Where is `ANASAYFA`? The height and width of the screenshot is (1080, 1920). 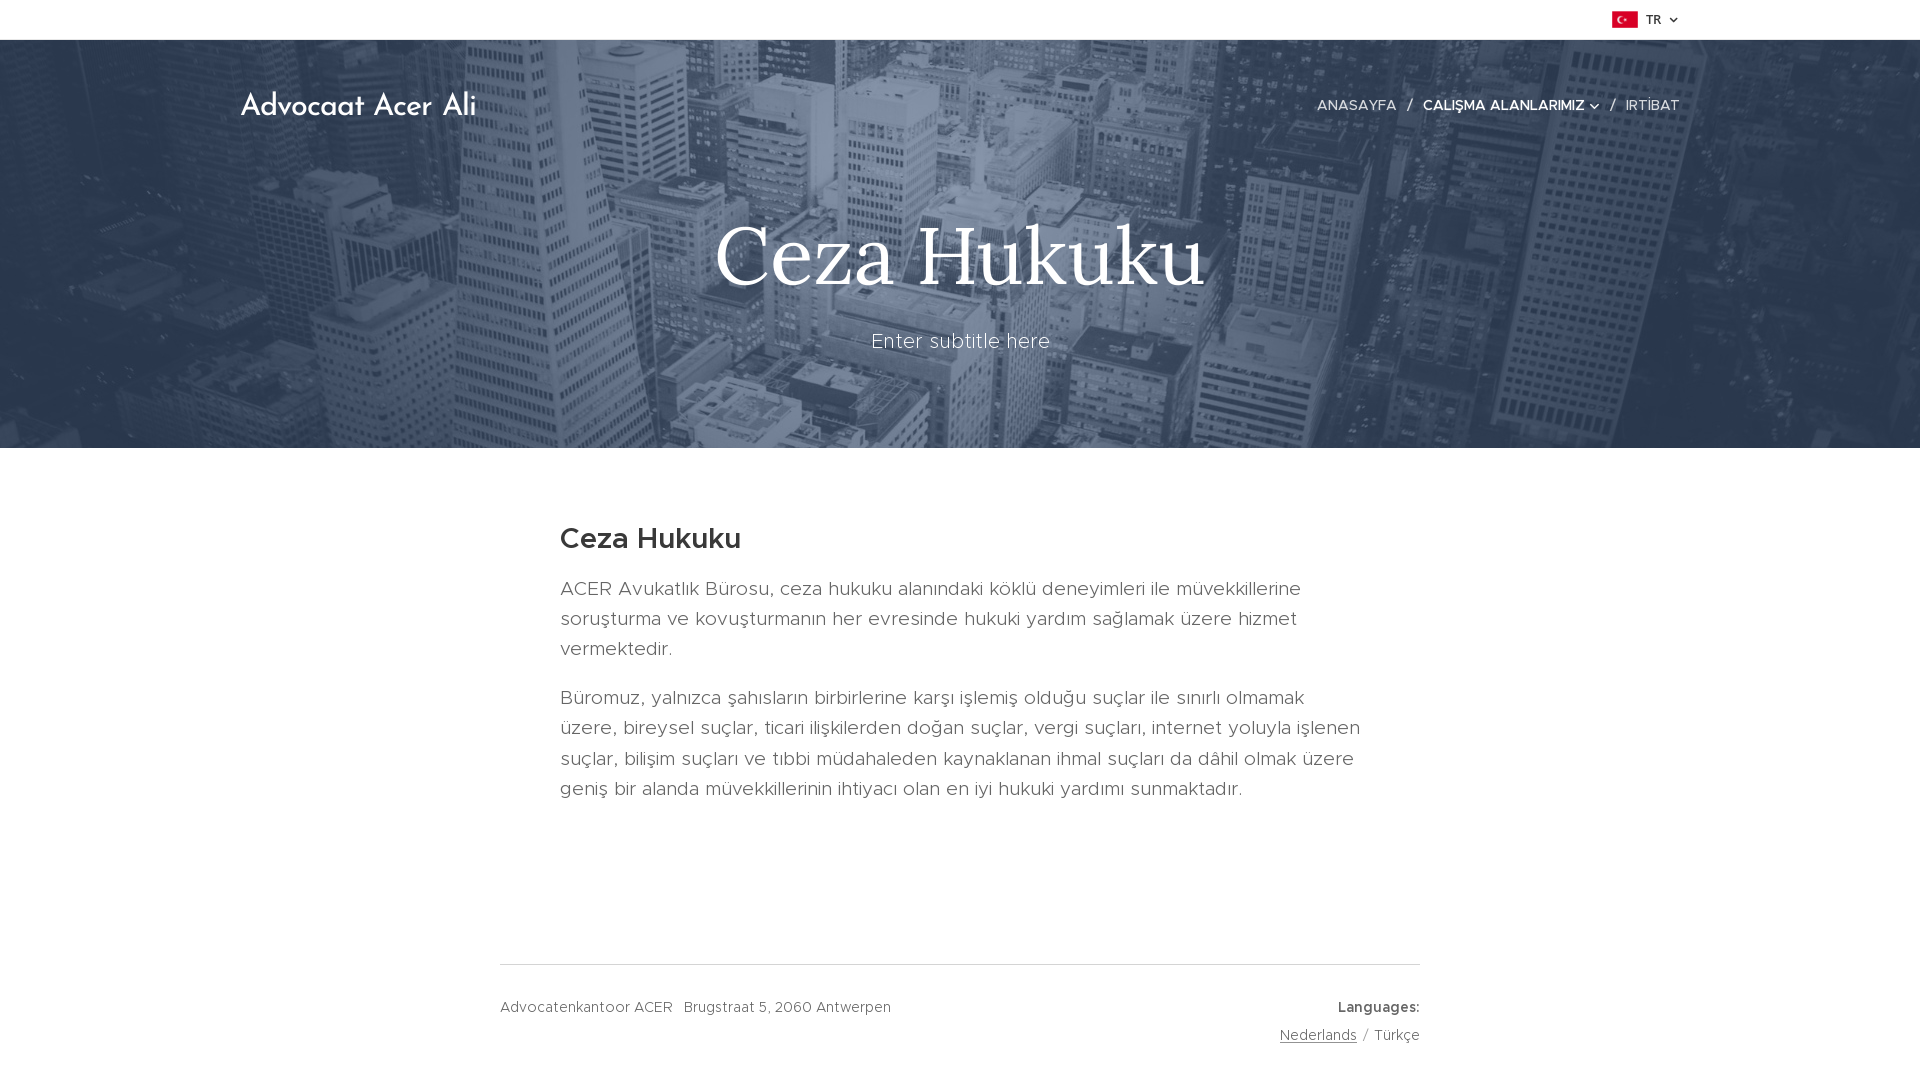 ANASAYFA is located at coordinates (1362, 105).